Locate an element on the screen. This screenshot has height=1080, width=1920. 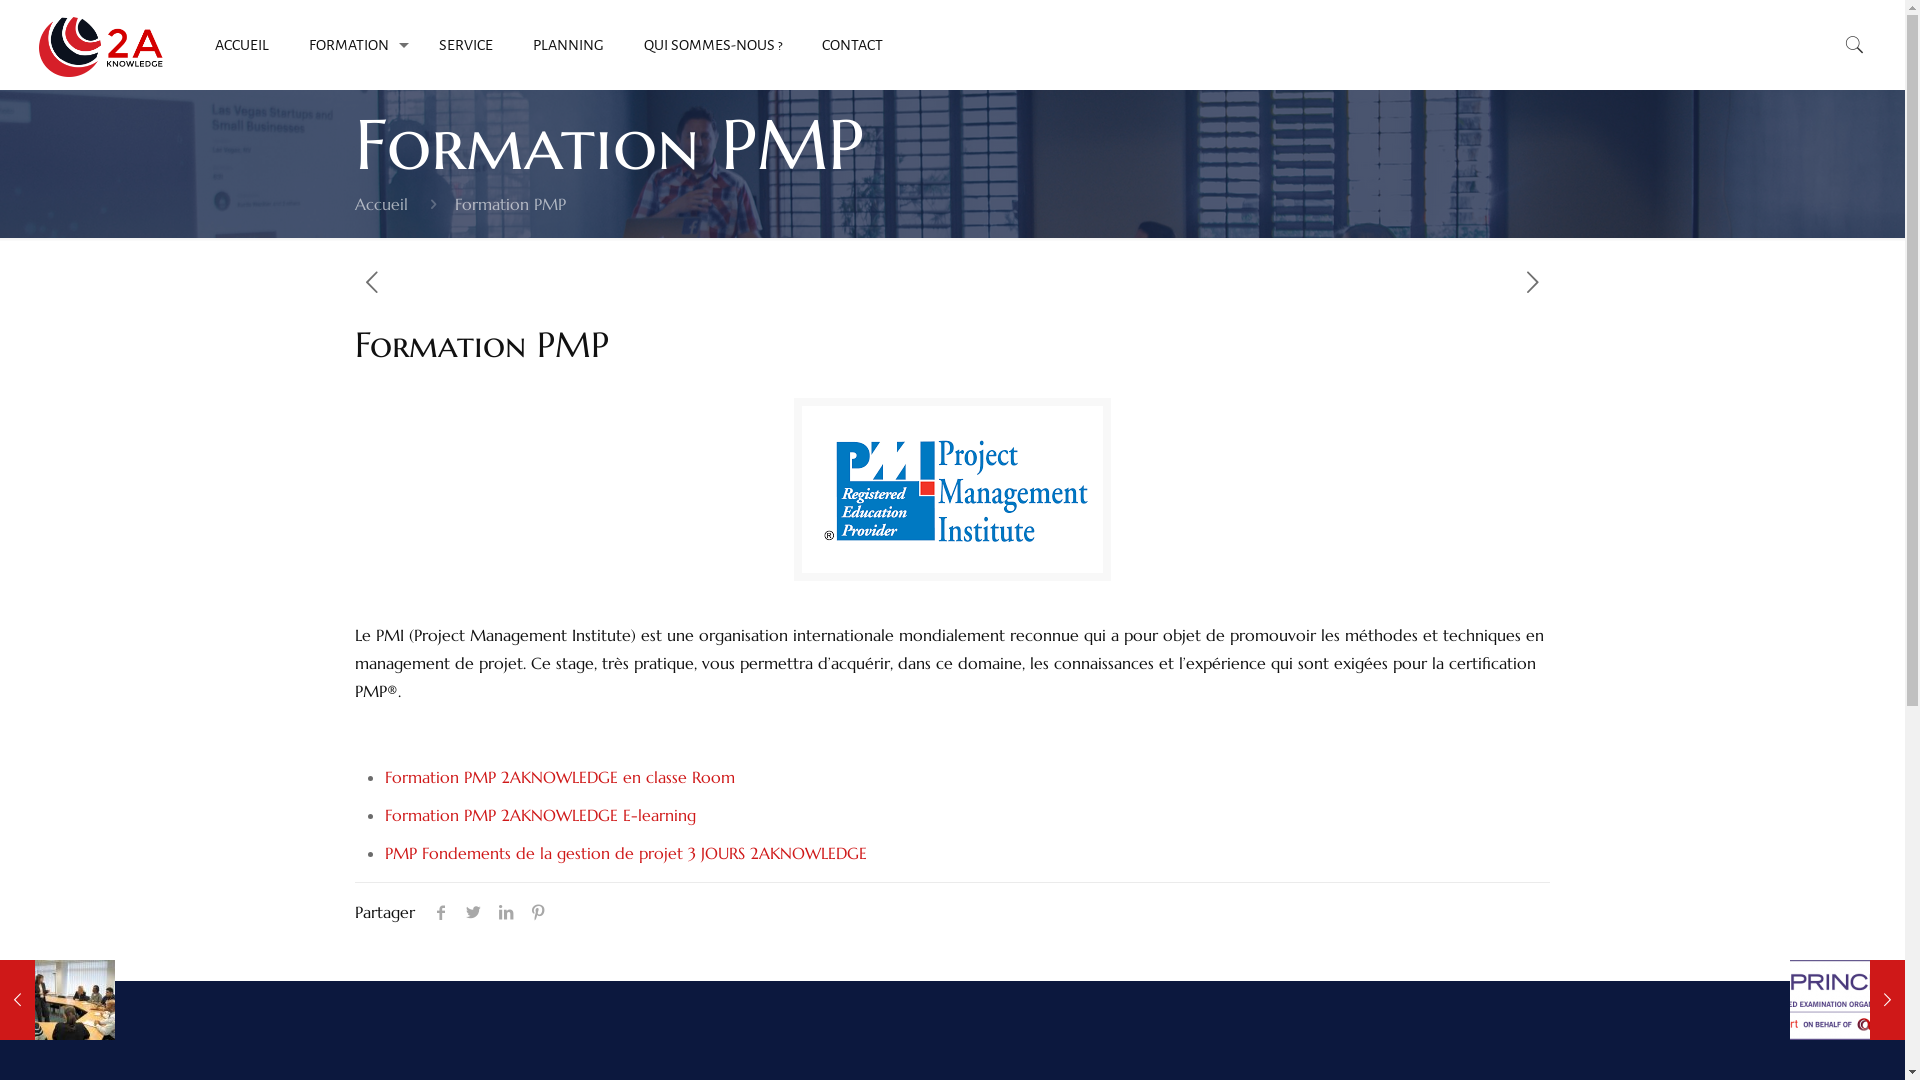
FORMATION is located at coordinates (354, 45).